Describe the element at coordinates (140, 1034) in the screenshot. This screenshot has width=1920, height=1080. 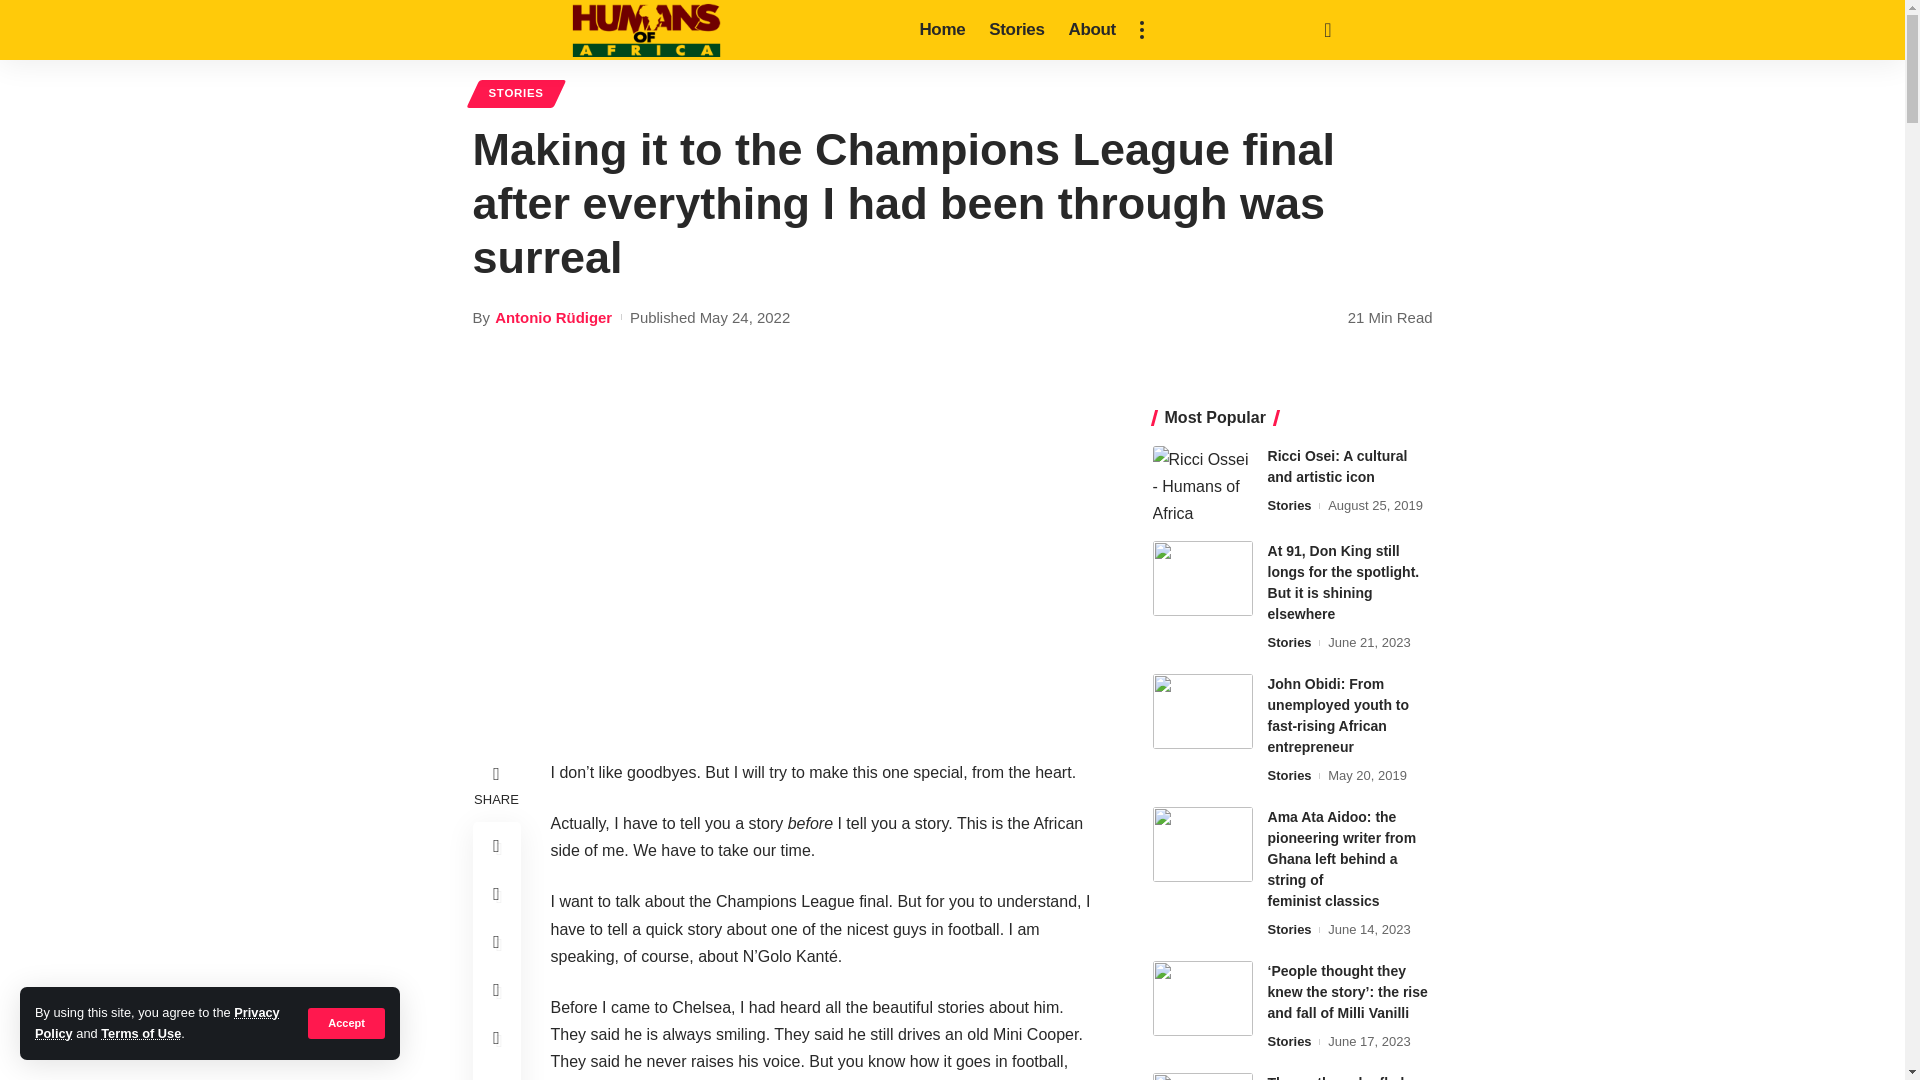
I see `Terms of Use` at that location.